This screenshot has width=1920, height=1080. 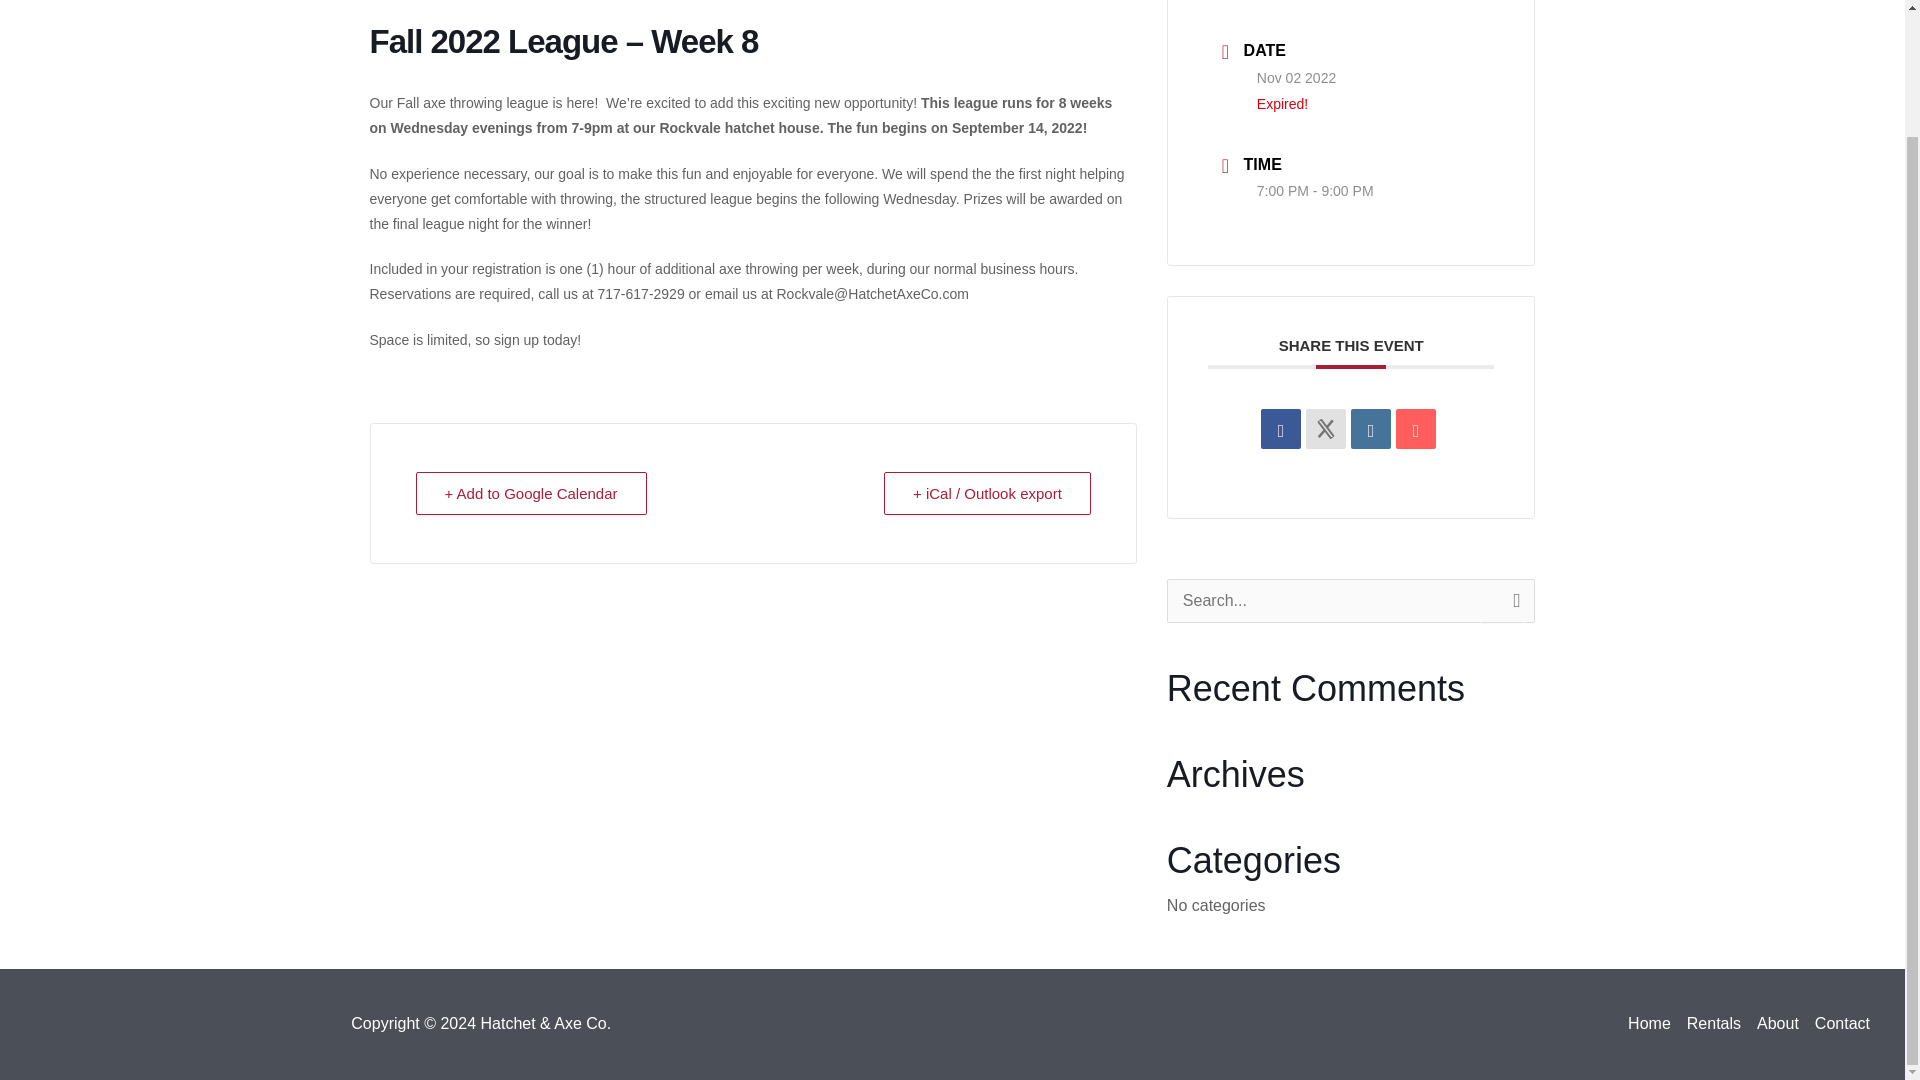 I want to click on Rentals, so click(x=1714, y=1023).